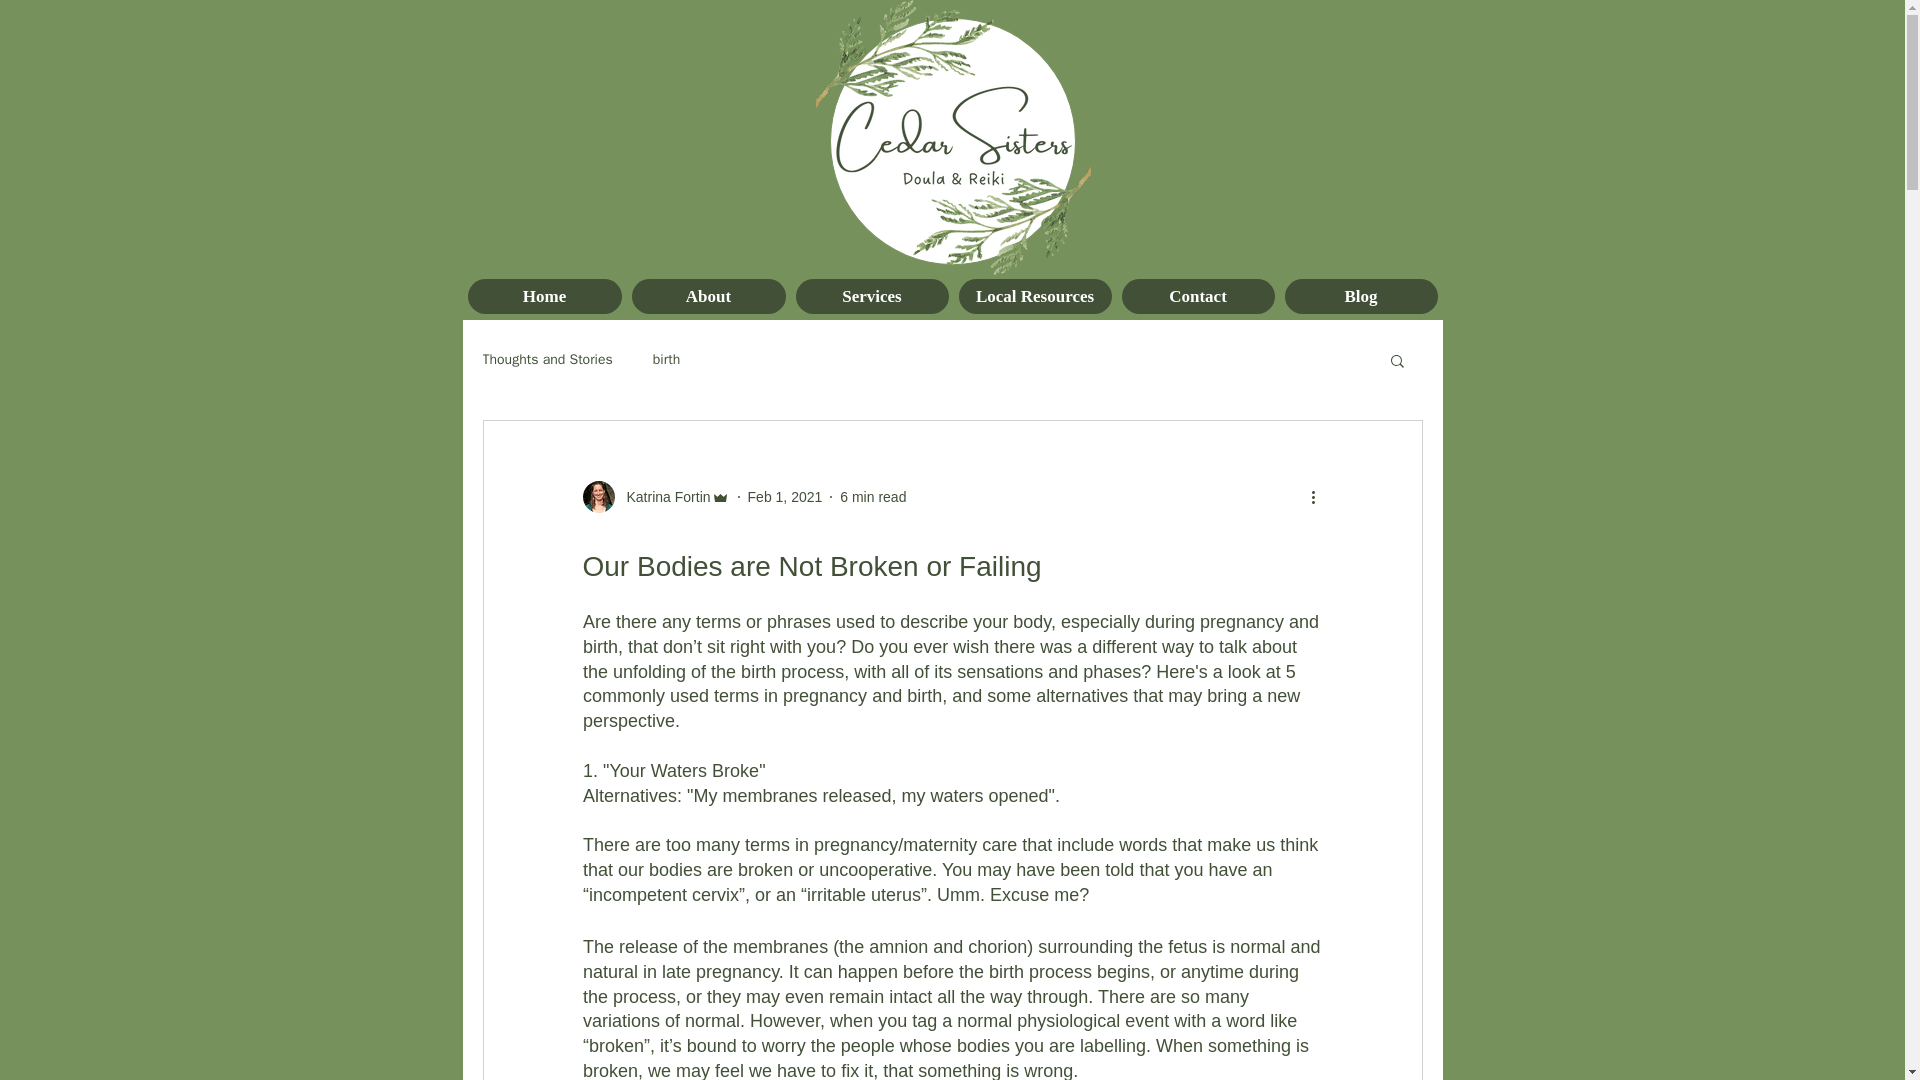  Describe the element at coordinates (545, 296) in the screenshot. I see `Home` at that location.